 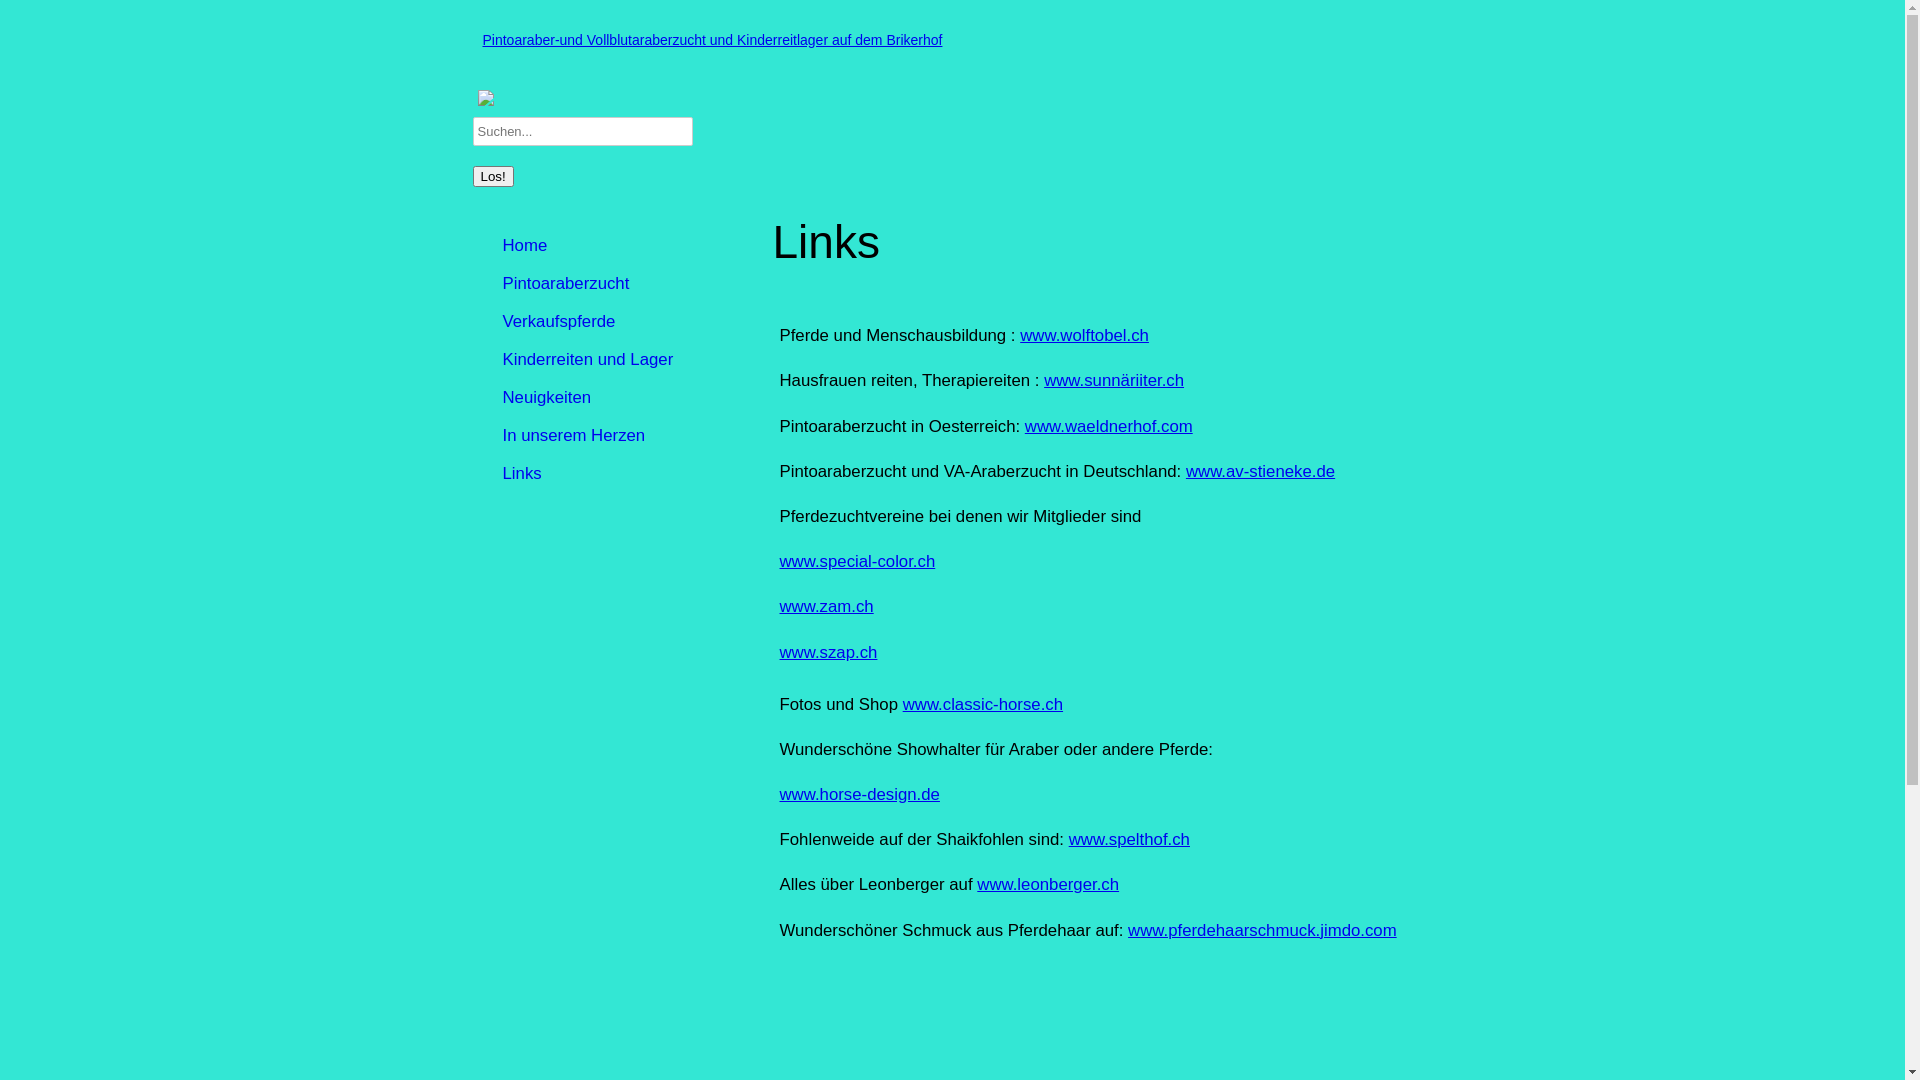 What do you see at coordinates (829, 652) in the screenshot?
I see `www.szap.ch` at bounding box center [829, 652].